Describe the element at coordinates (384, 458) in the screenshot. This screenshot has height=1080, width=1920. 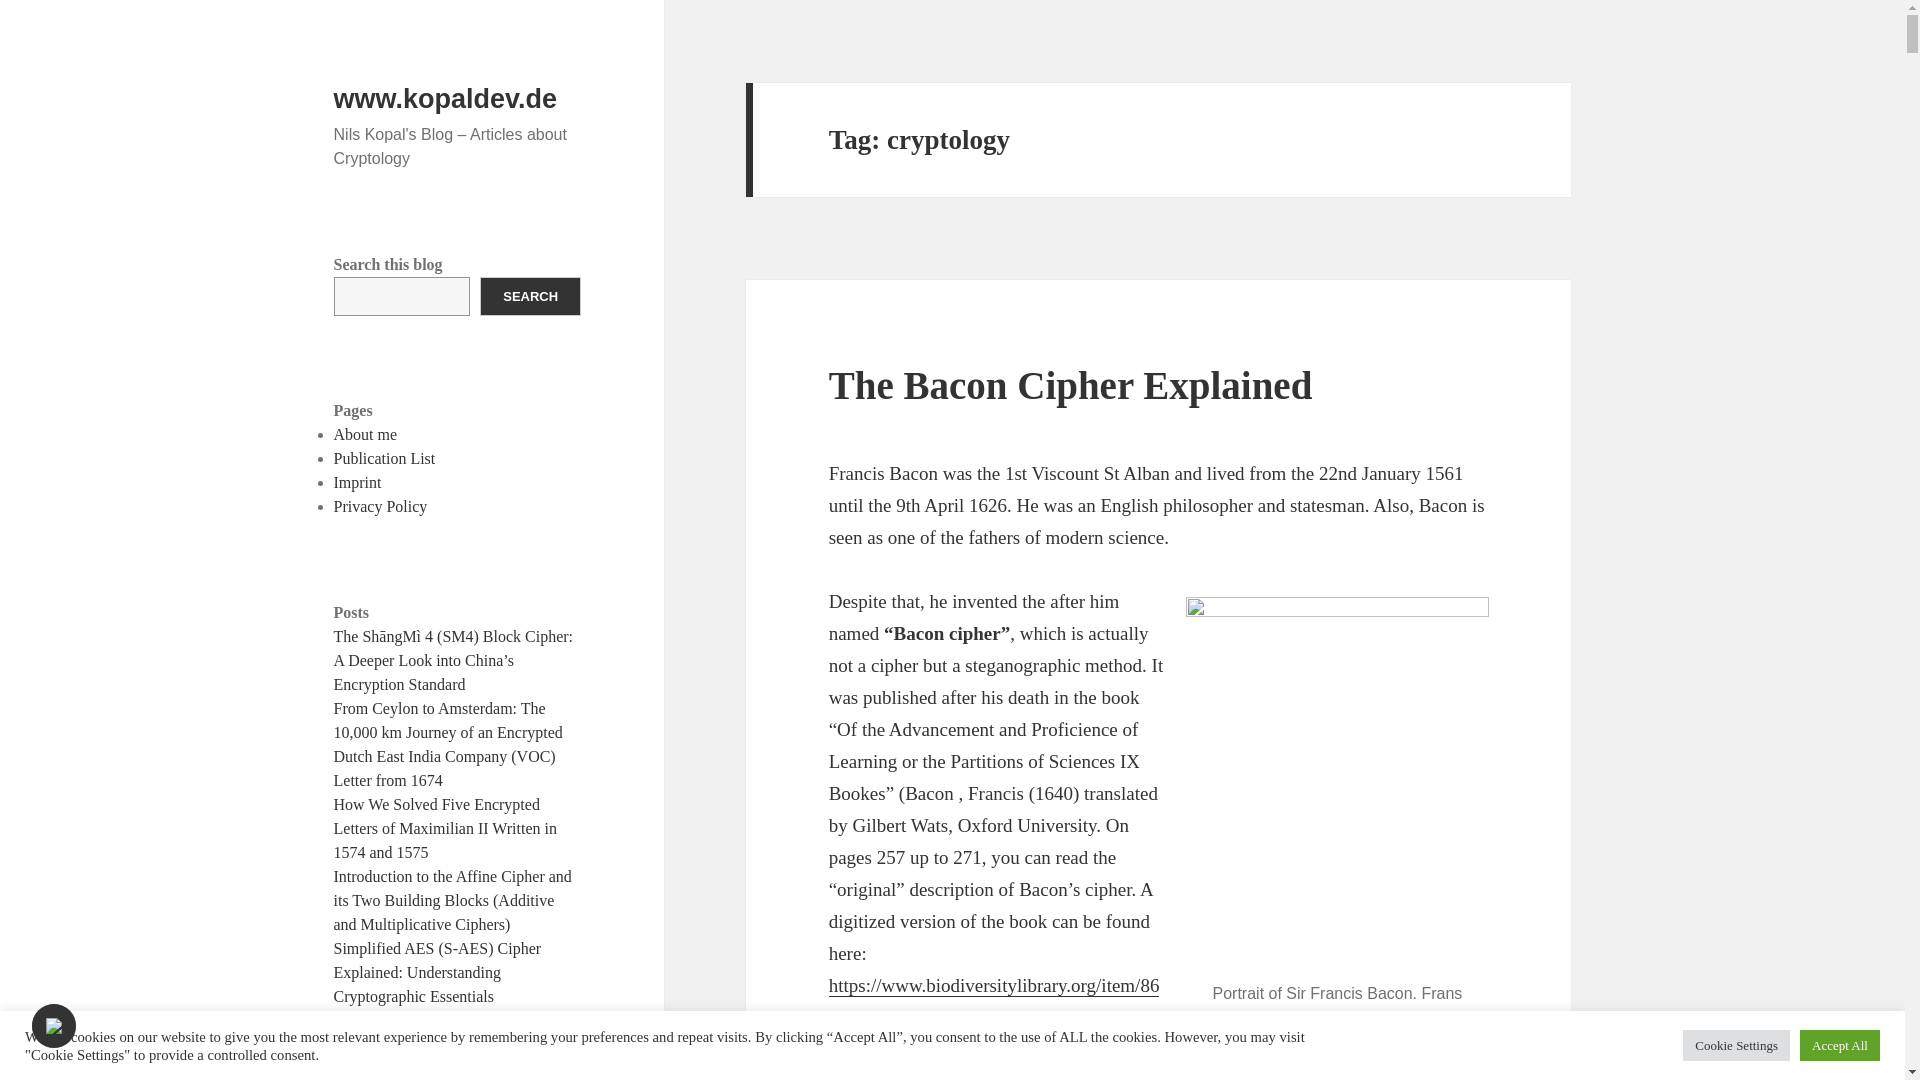
I see `Publication List` at that location.